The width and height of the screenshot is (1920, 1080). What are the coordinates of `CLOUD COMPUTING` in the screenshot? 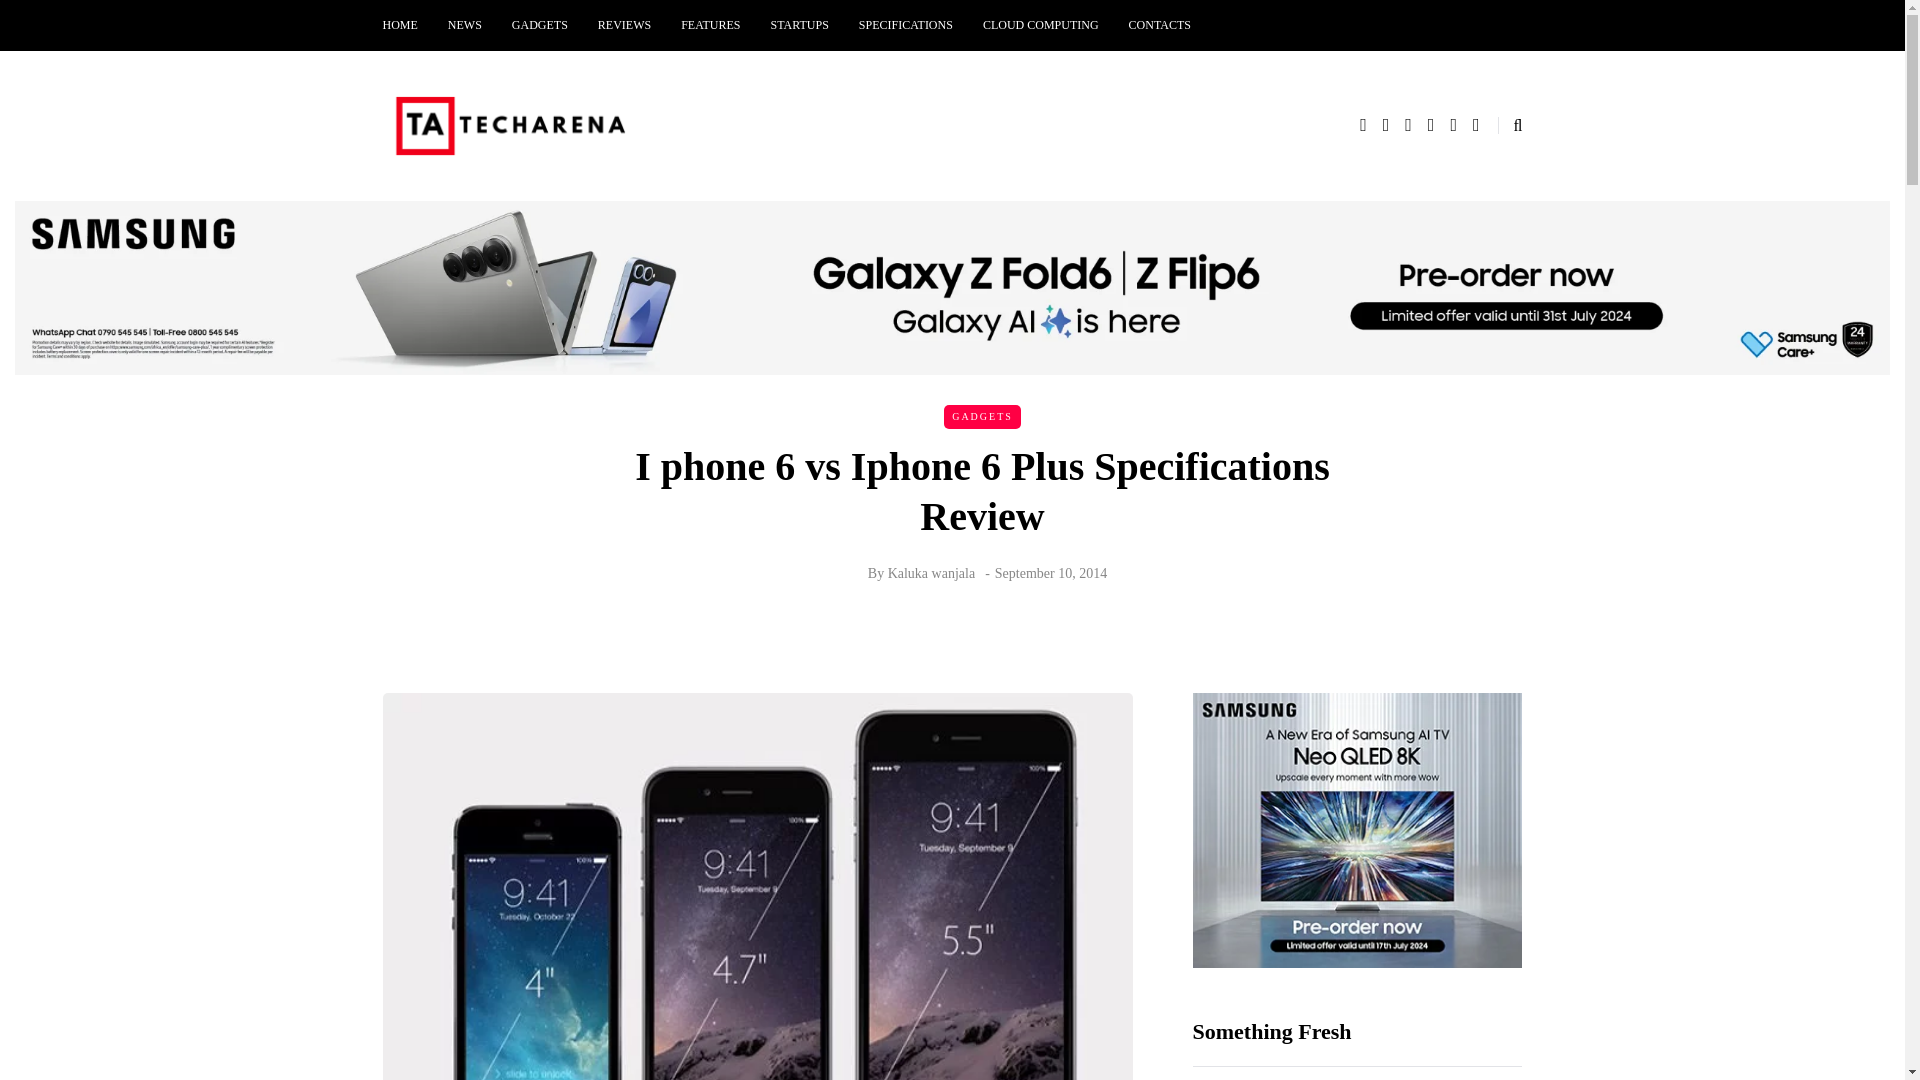 It's located at (1040, 25).